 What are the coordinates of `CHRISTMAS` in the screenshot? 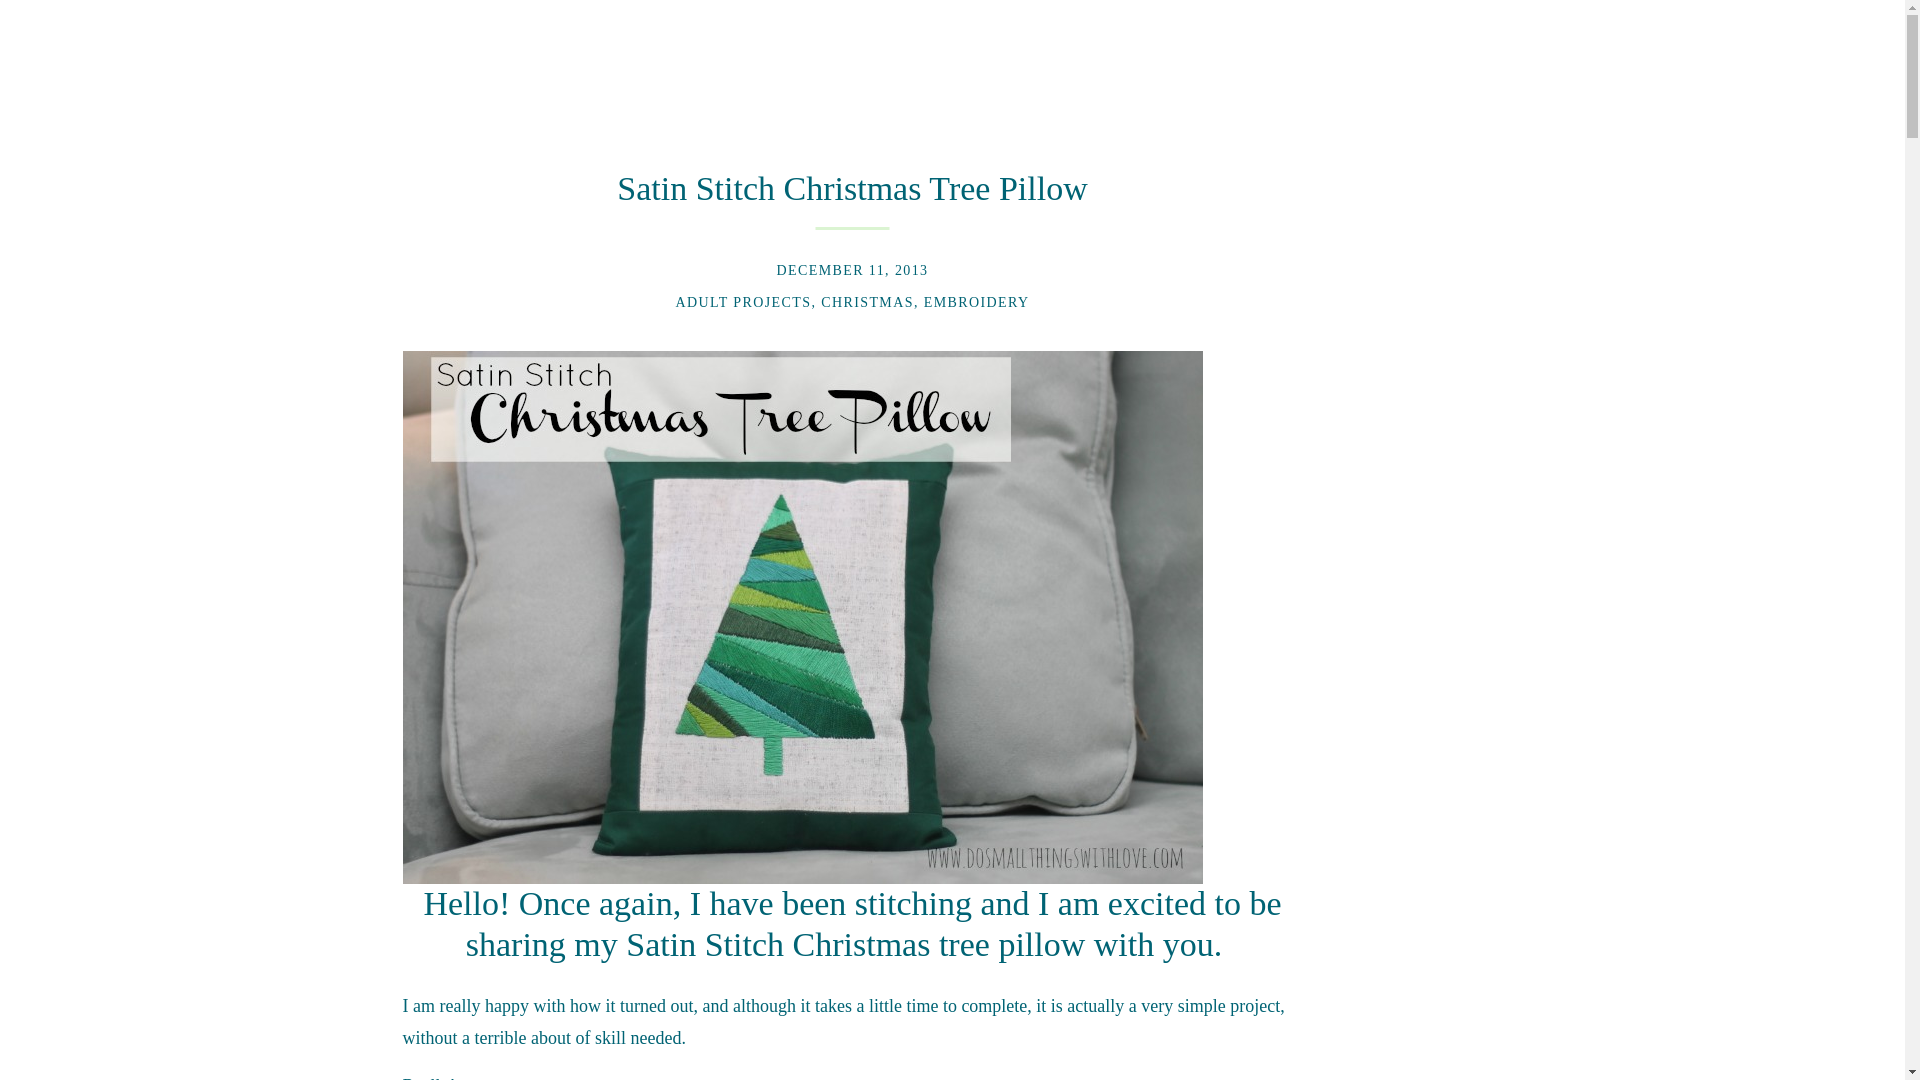 It's located at (867, 302).